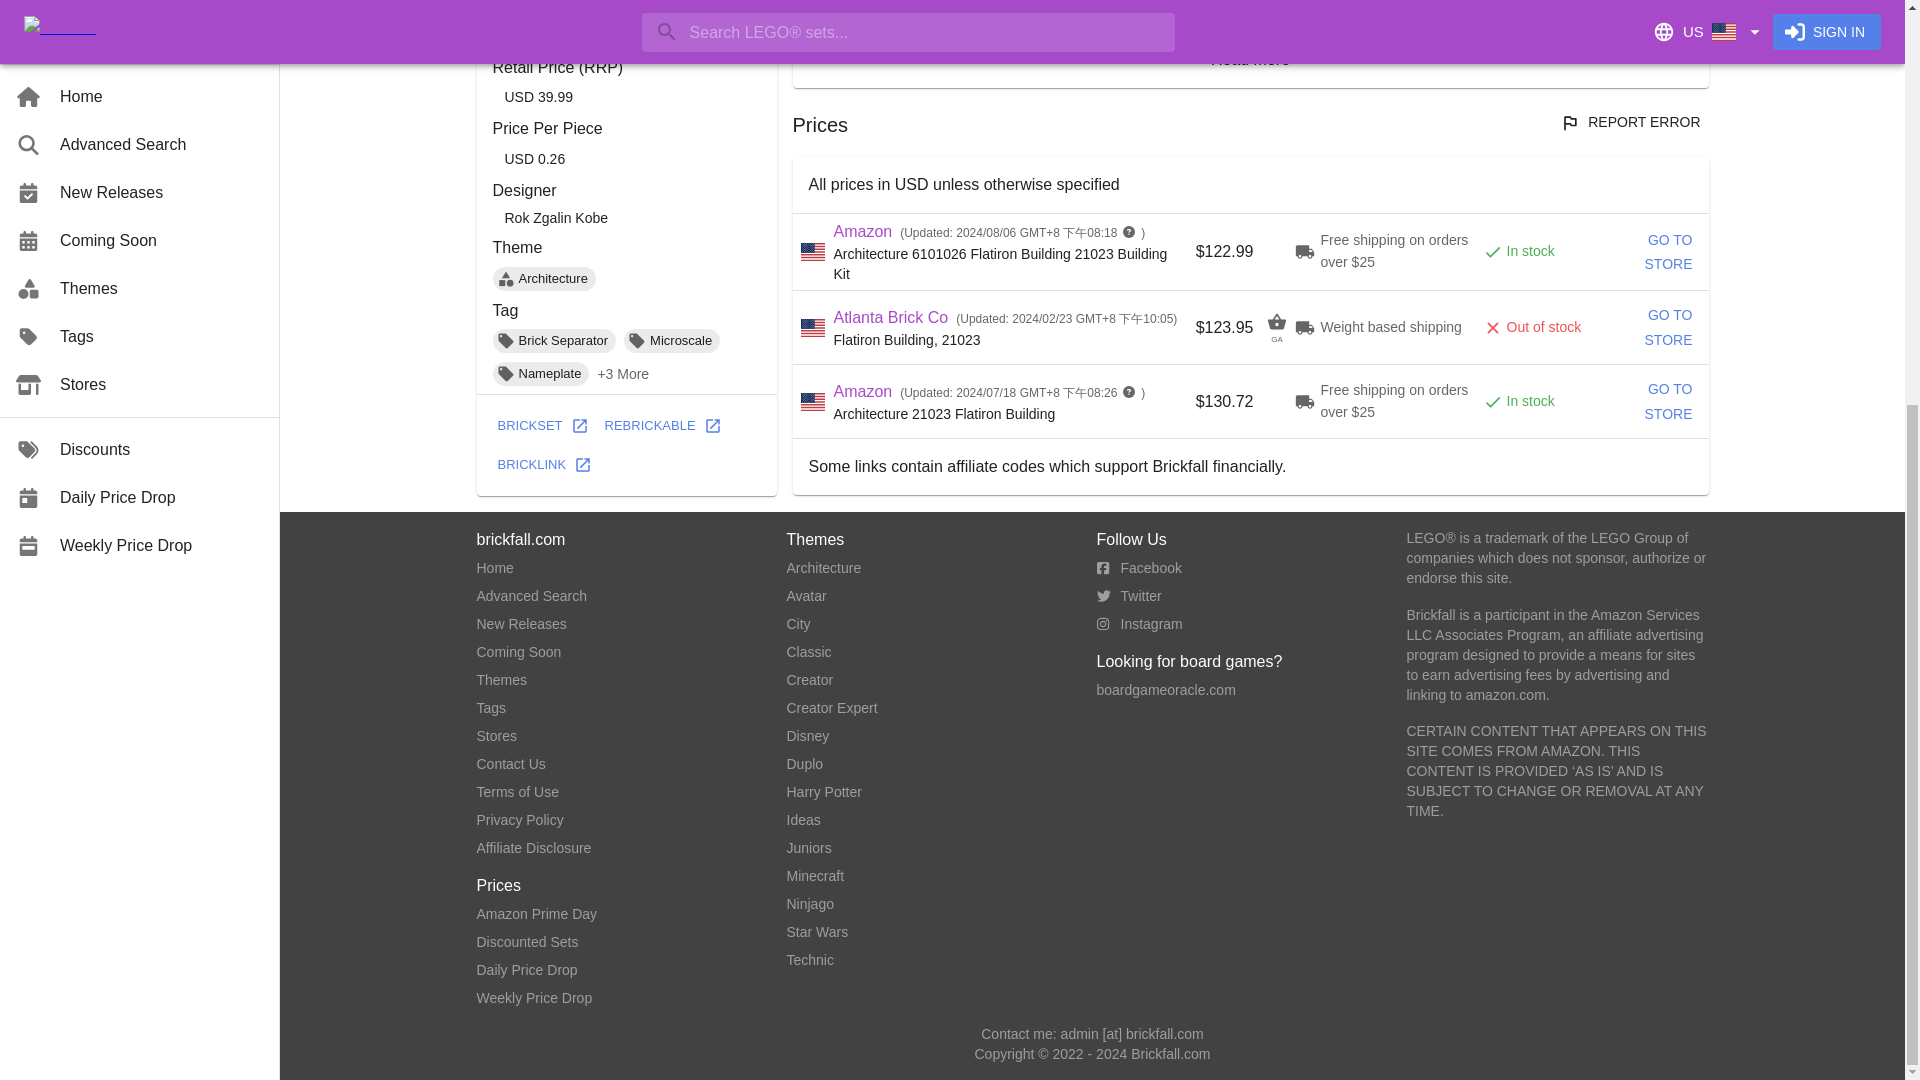 The width and height of the screenshot is (1920, 1080). Describe the element at coordinates (1645, 402) in the screenshot. I see `Buy Flatiron Building, New York from Amazon` at that location.